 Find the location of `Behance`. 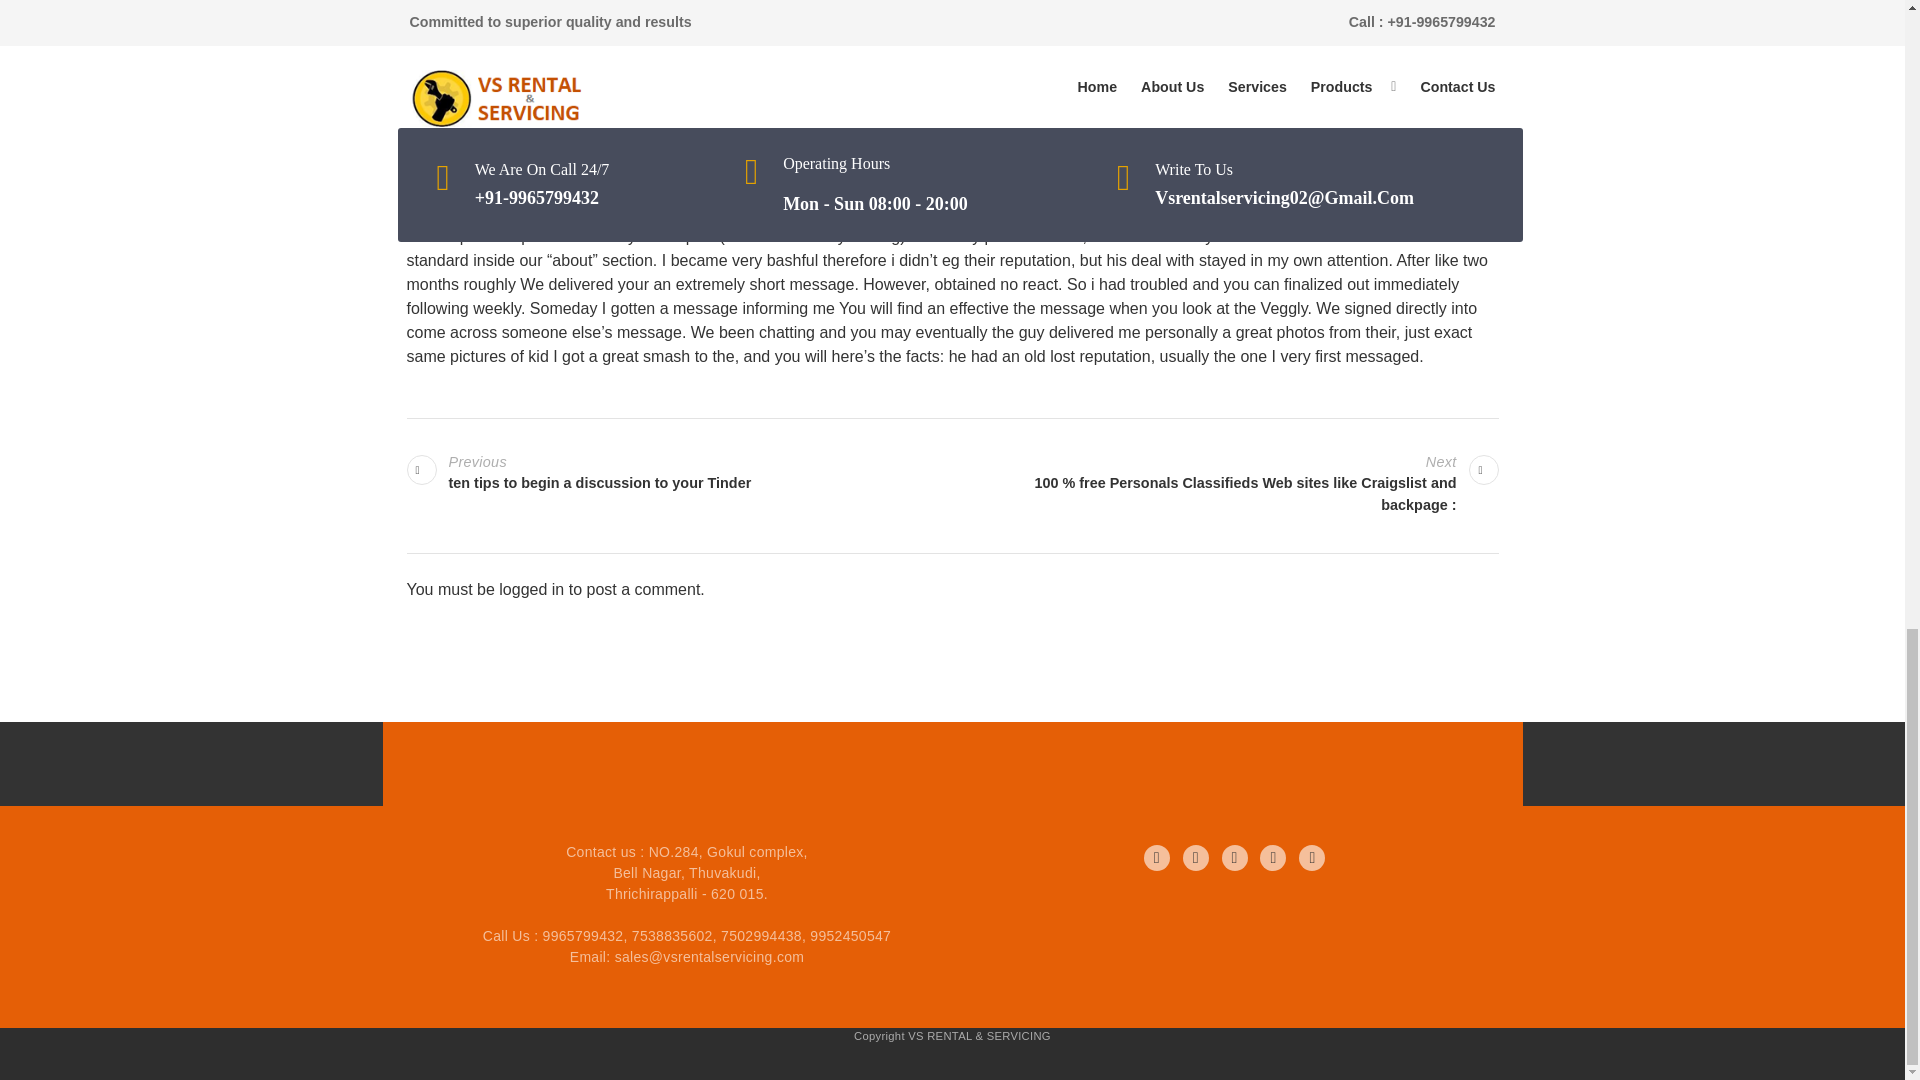

Behance is located at coordinates (678, 473).